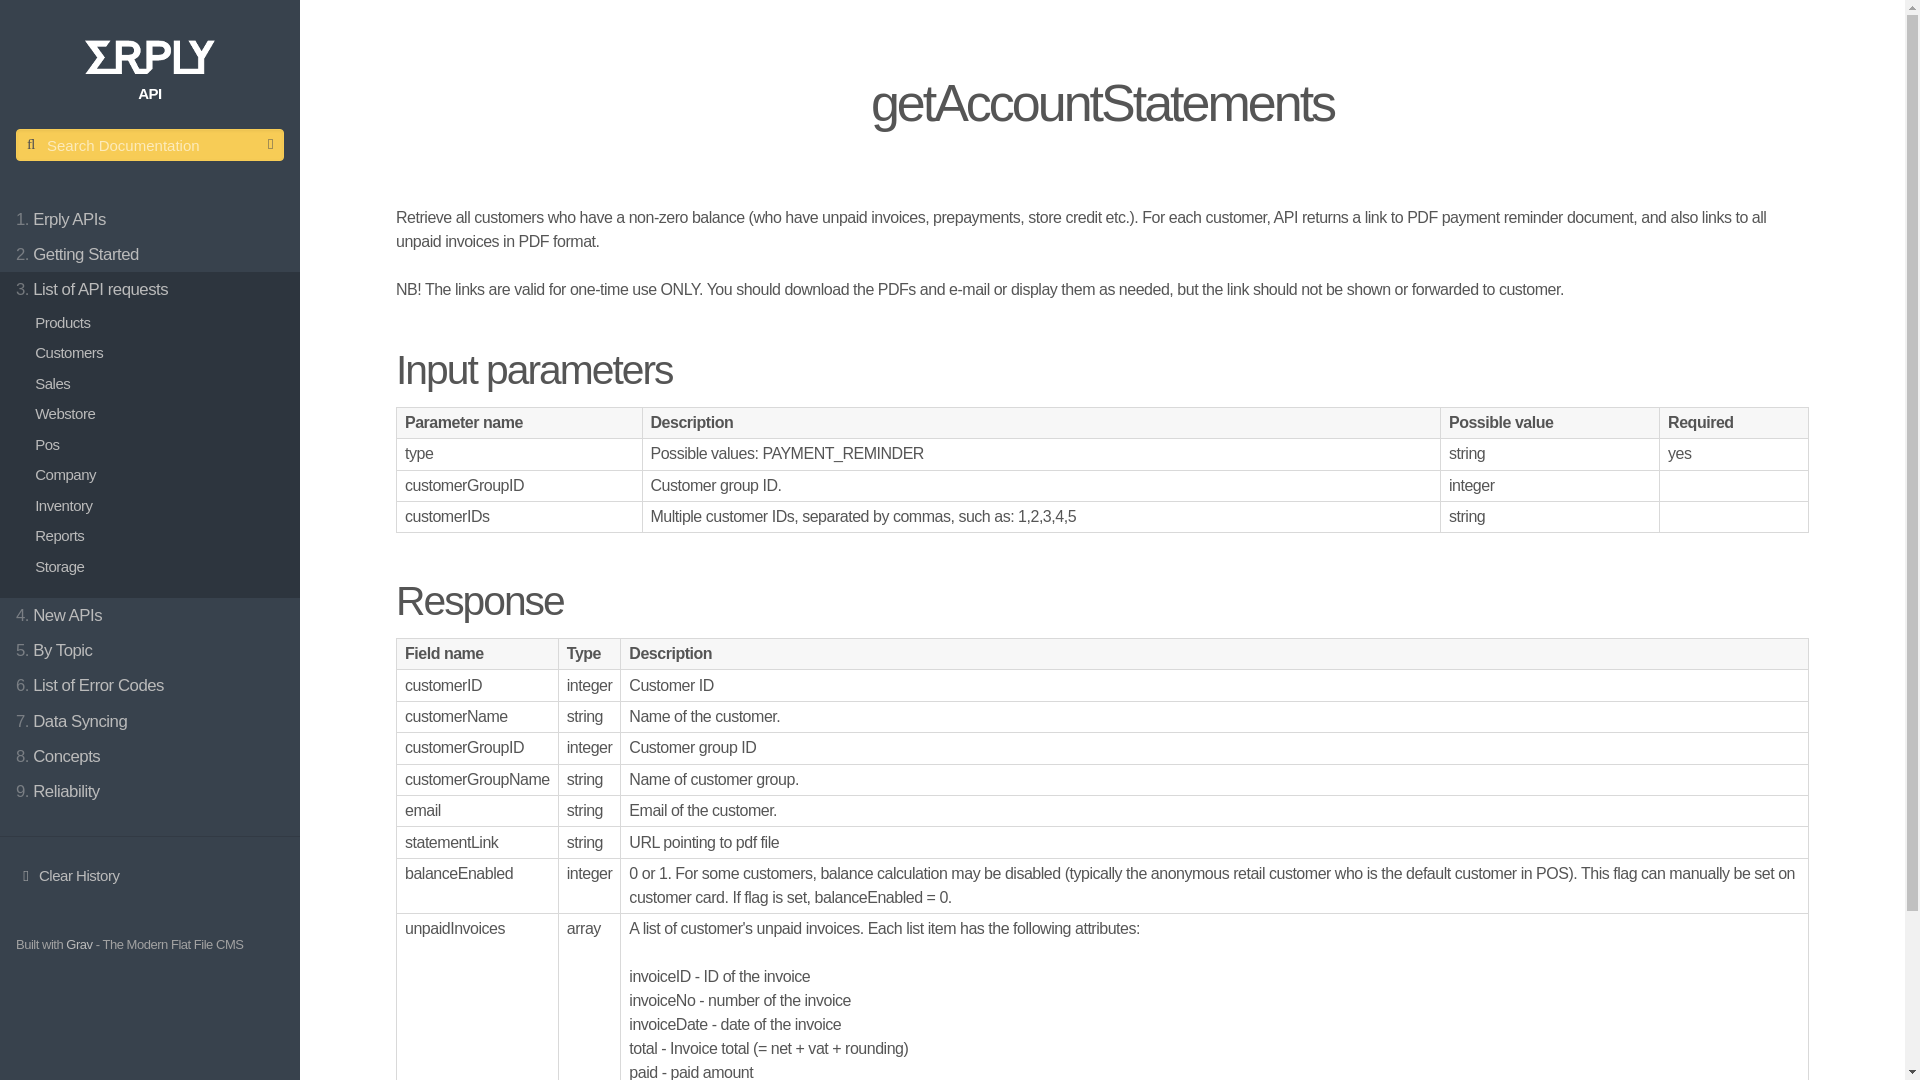 The height and width of the screenshot is (1080, 1920). What do you see at coordinates (150, 254) in the screenshot?
I see `2. Getting Started` at bounding box center [150, 254].